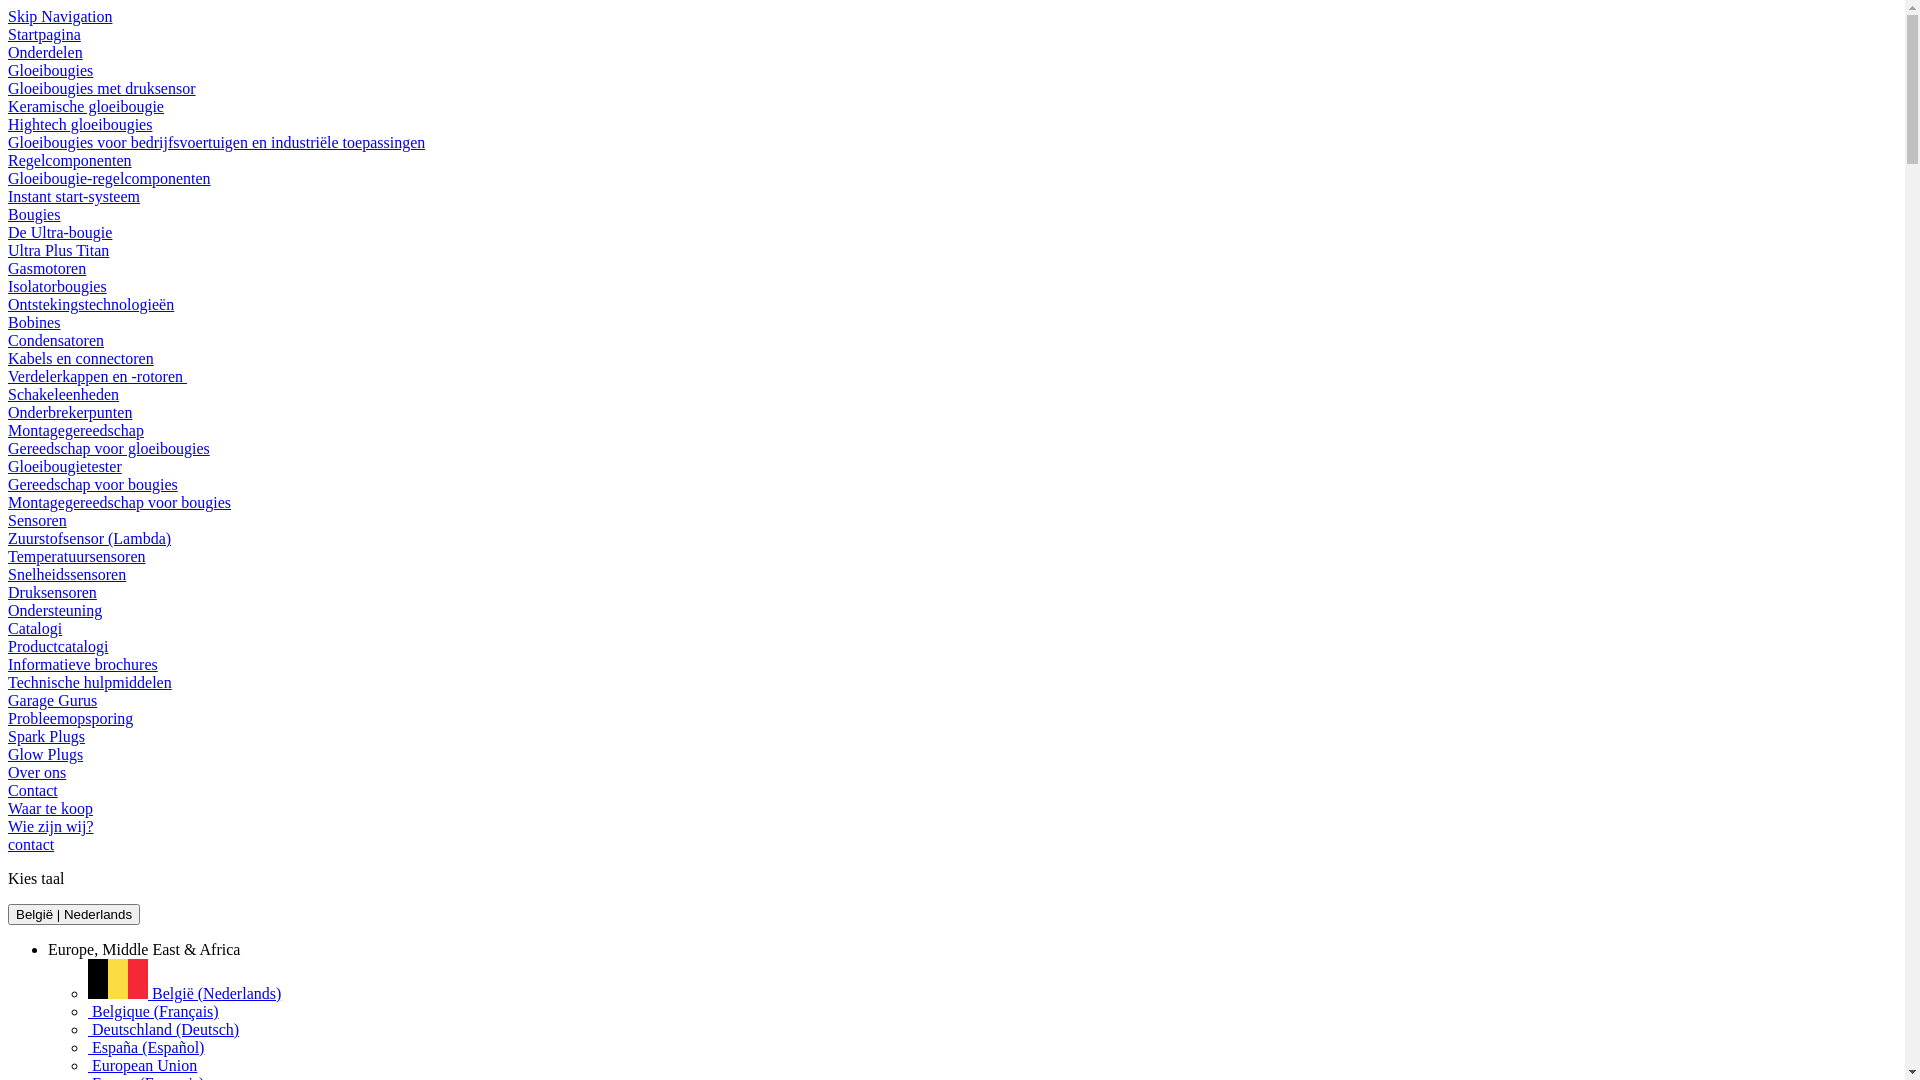 The height and width of the screenshot is (1080, 1920). What do you see at coordinates (90, 682) in the screenshot?
I see `Technische hulpmiddelen` at bounding box center [90, 682].